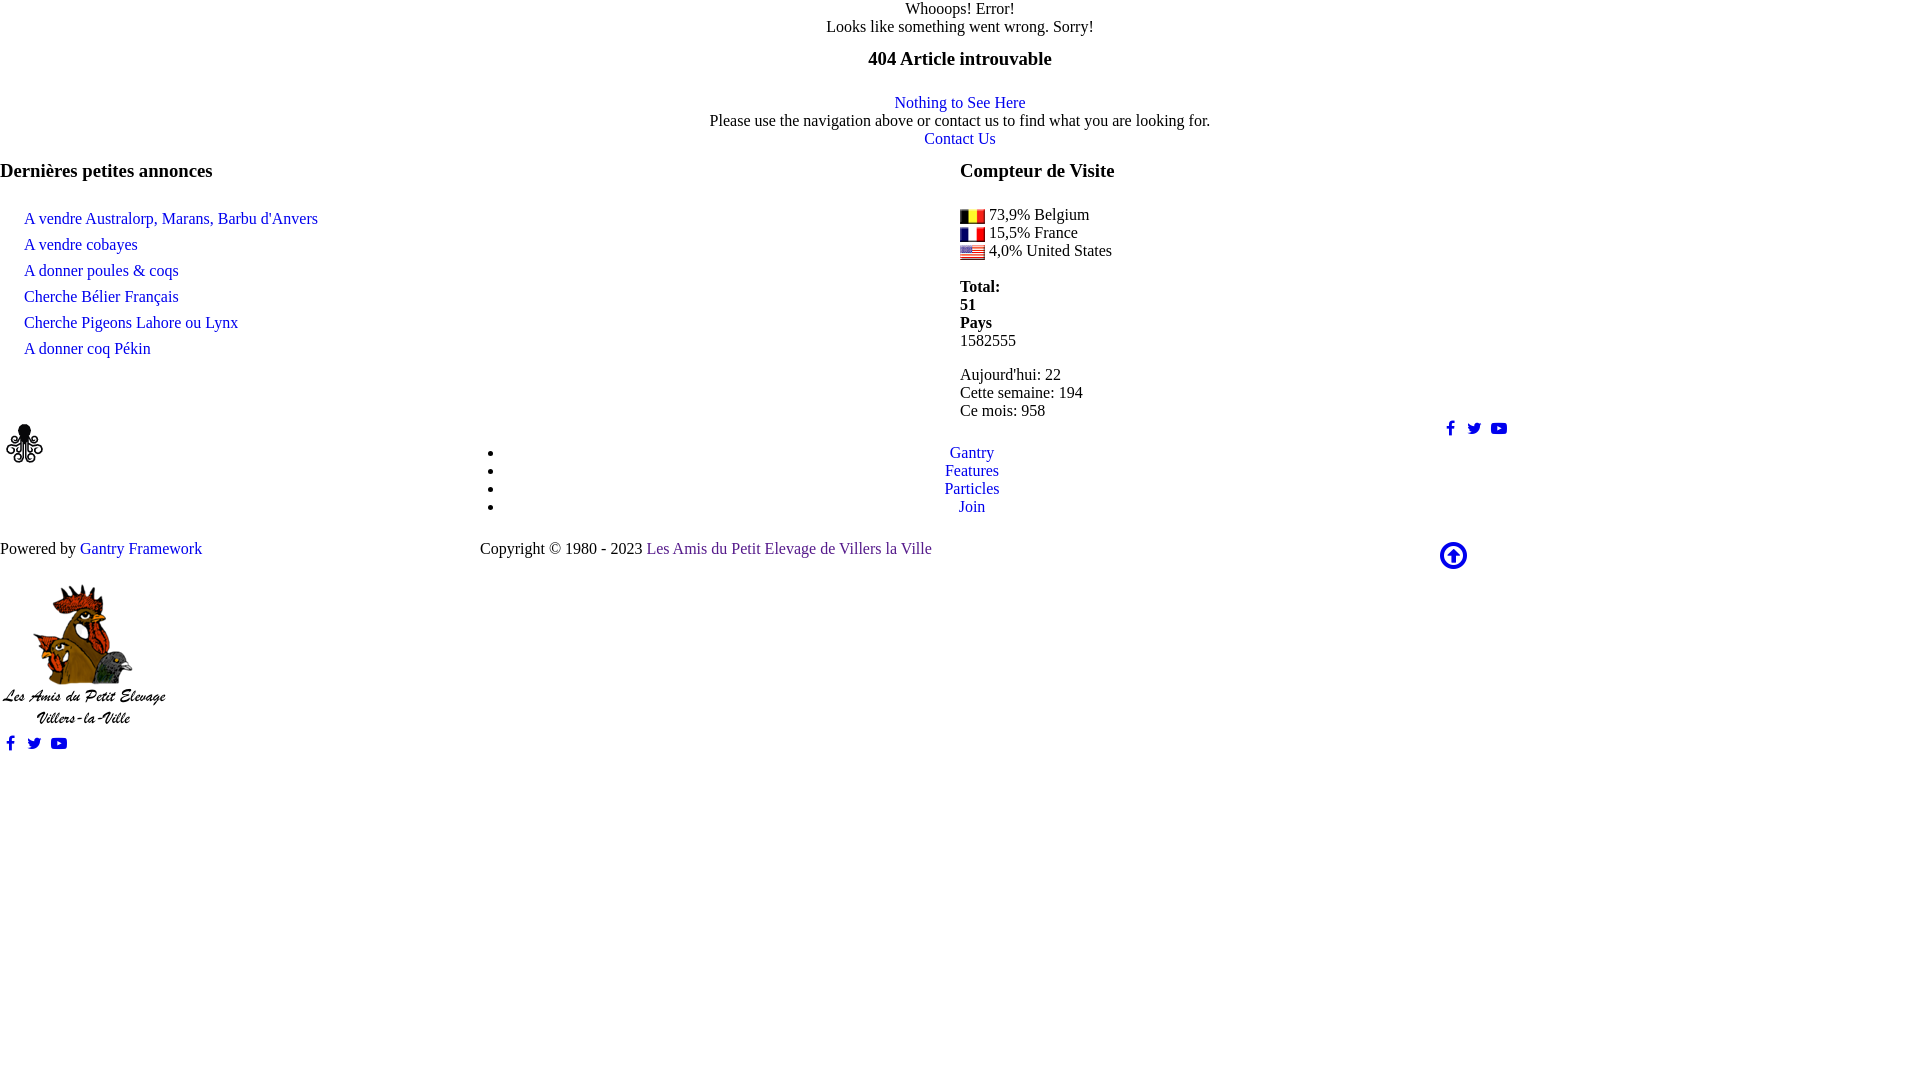 This screenshot has height=1080, width=1920. What do you see at coordinates (972, 452) in the screenshot?
I see `Gantry` at bounding box center [972, 452].